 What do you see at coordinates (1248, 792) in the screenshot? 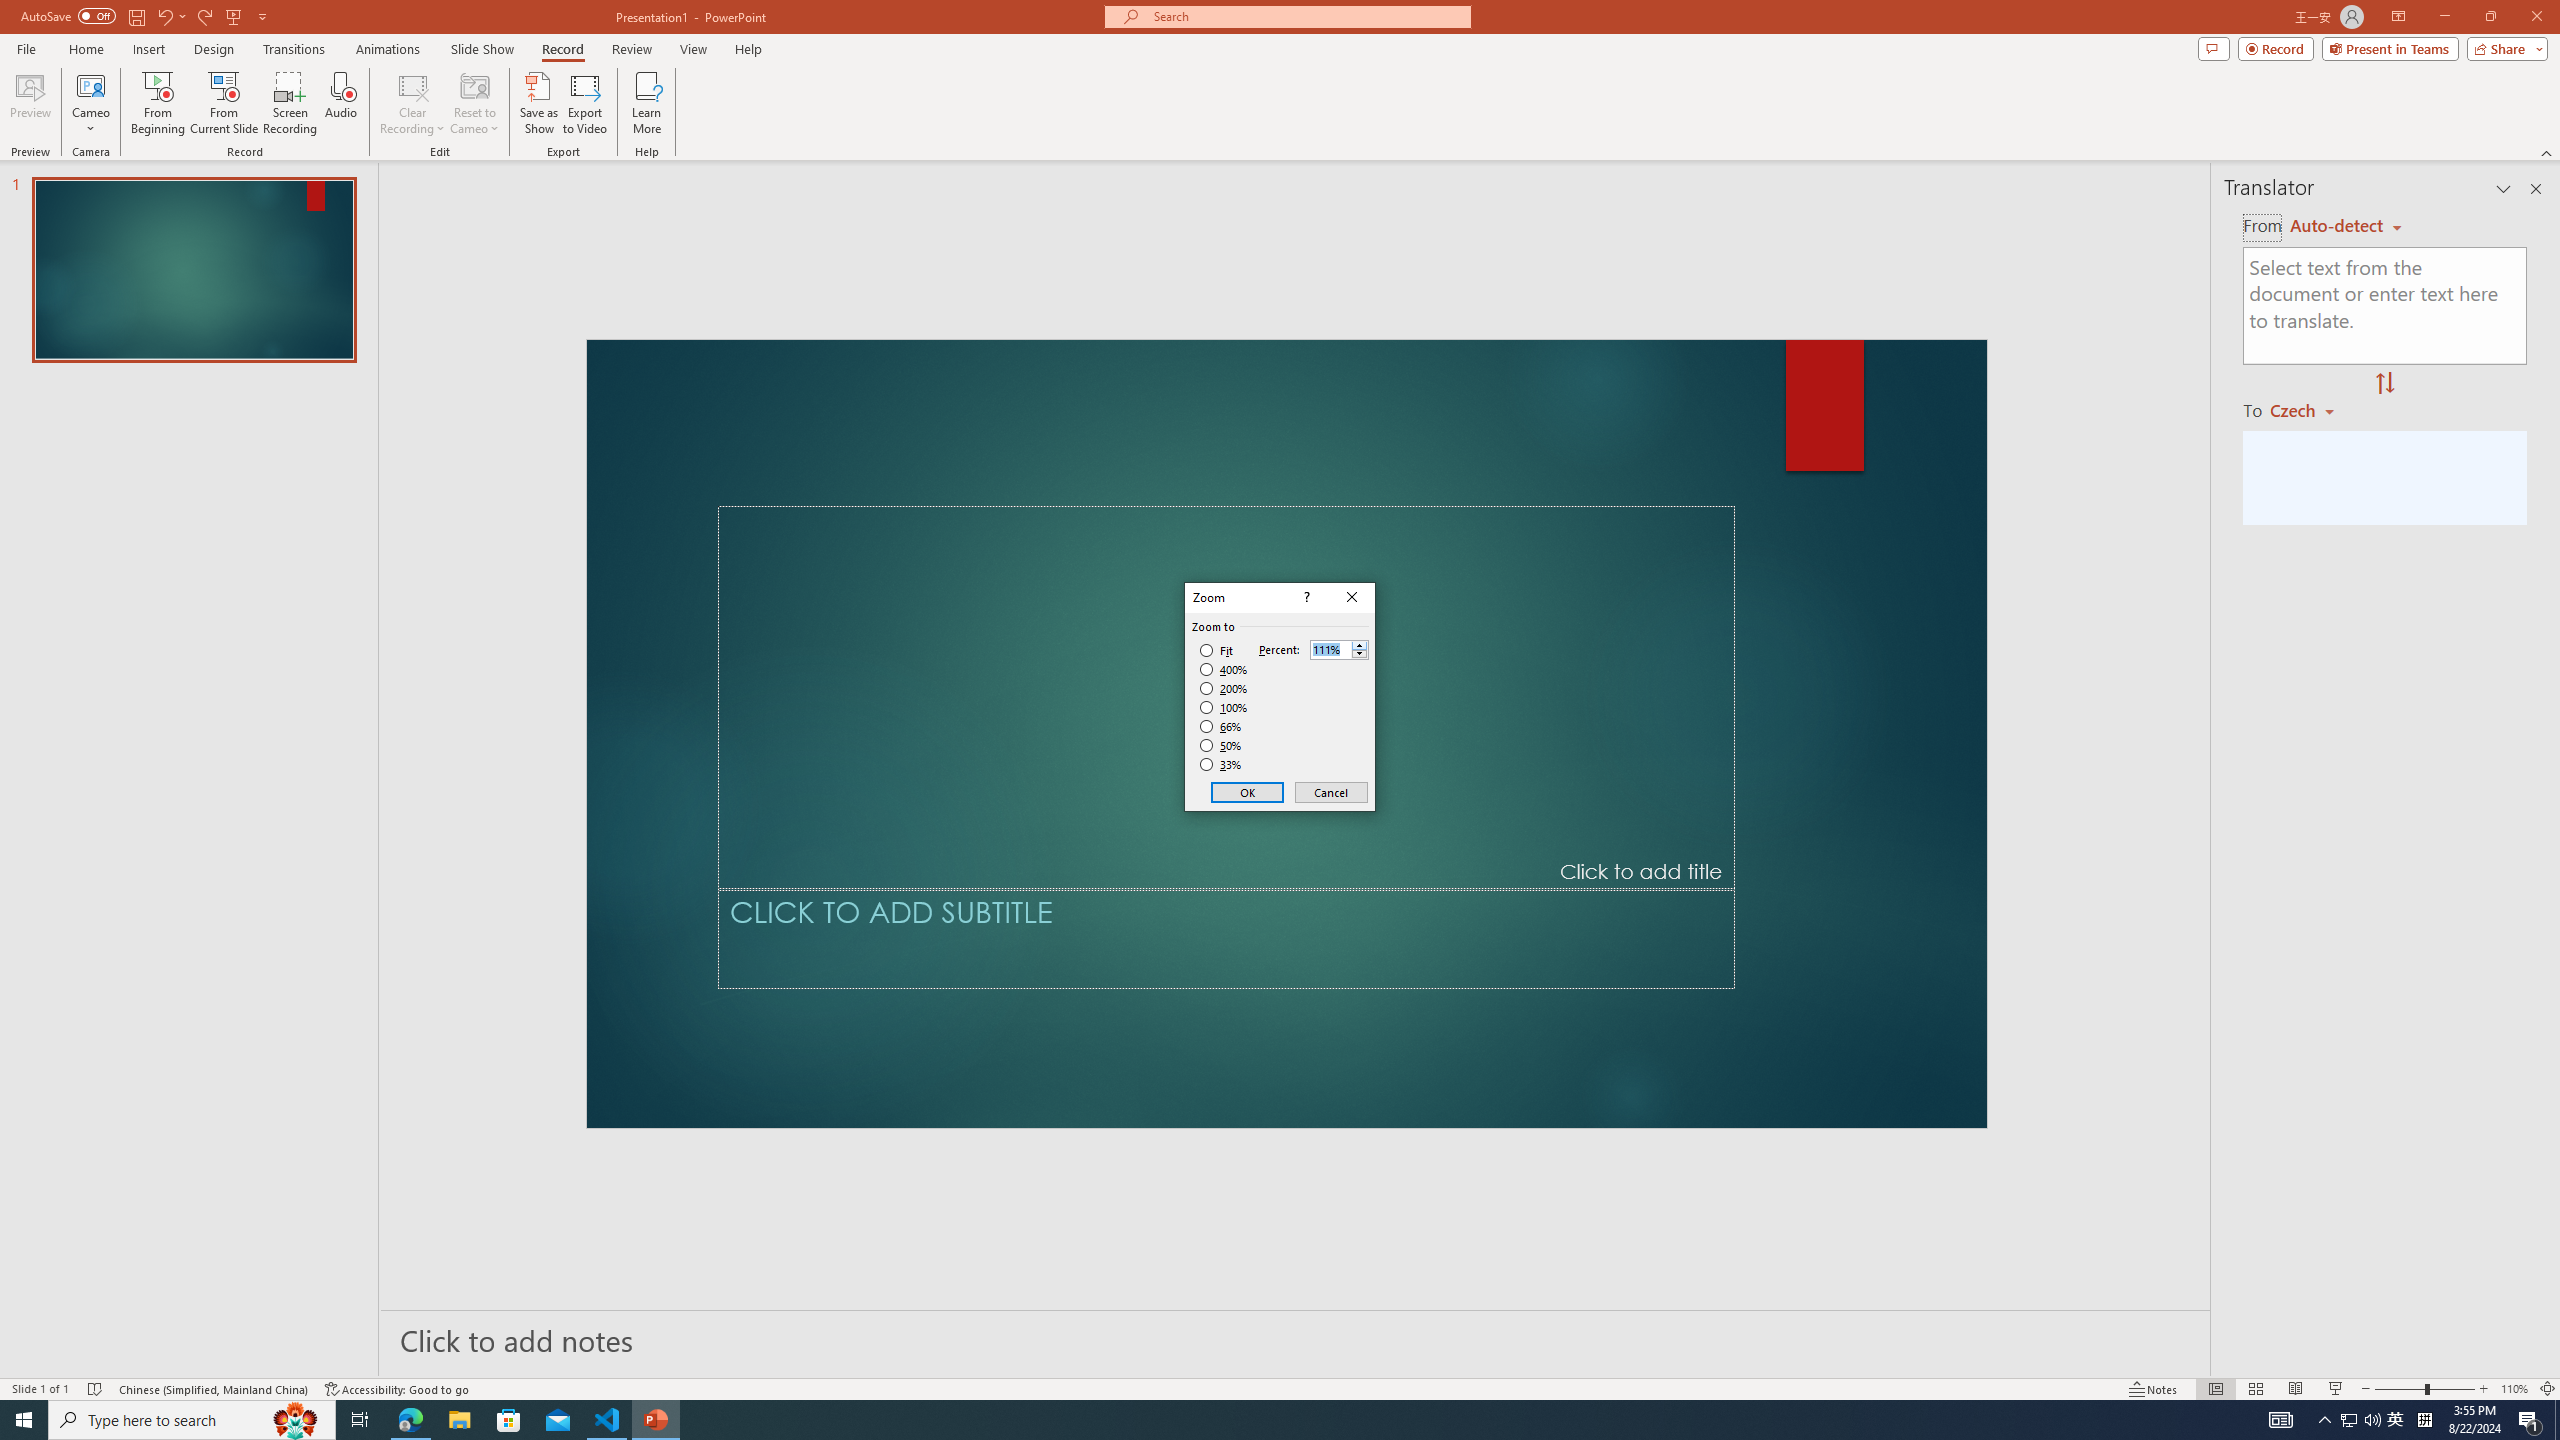
I see `OK` at bounding box center [1248, 792].